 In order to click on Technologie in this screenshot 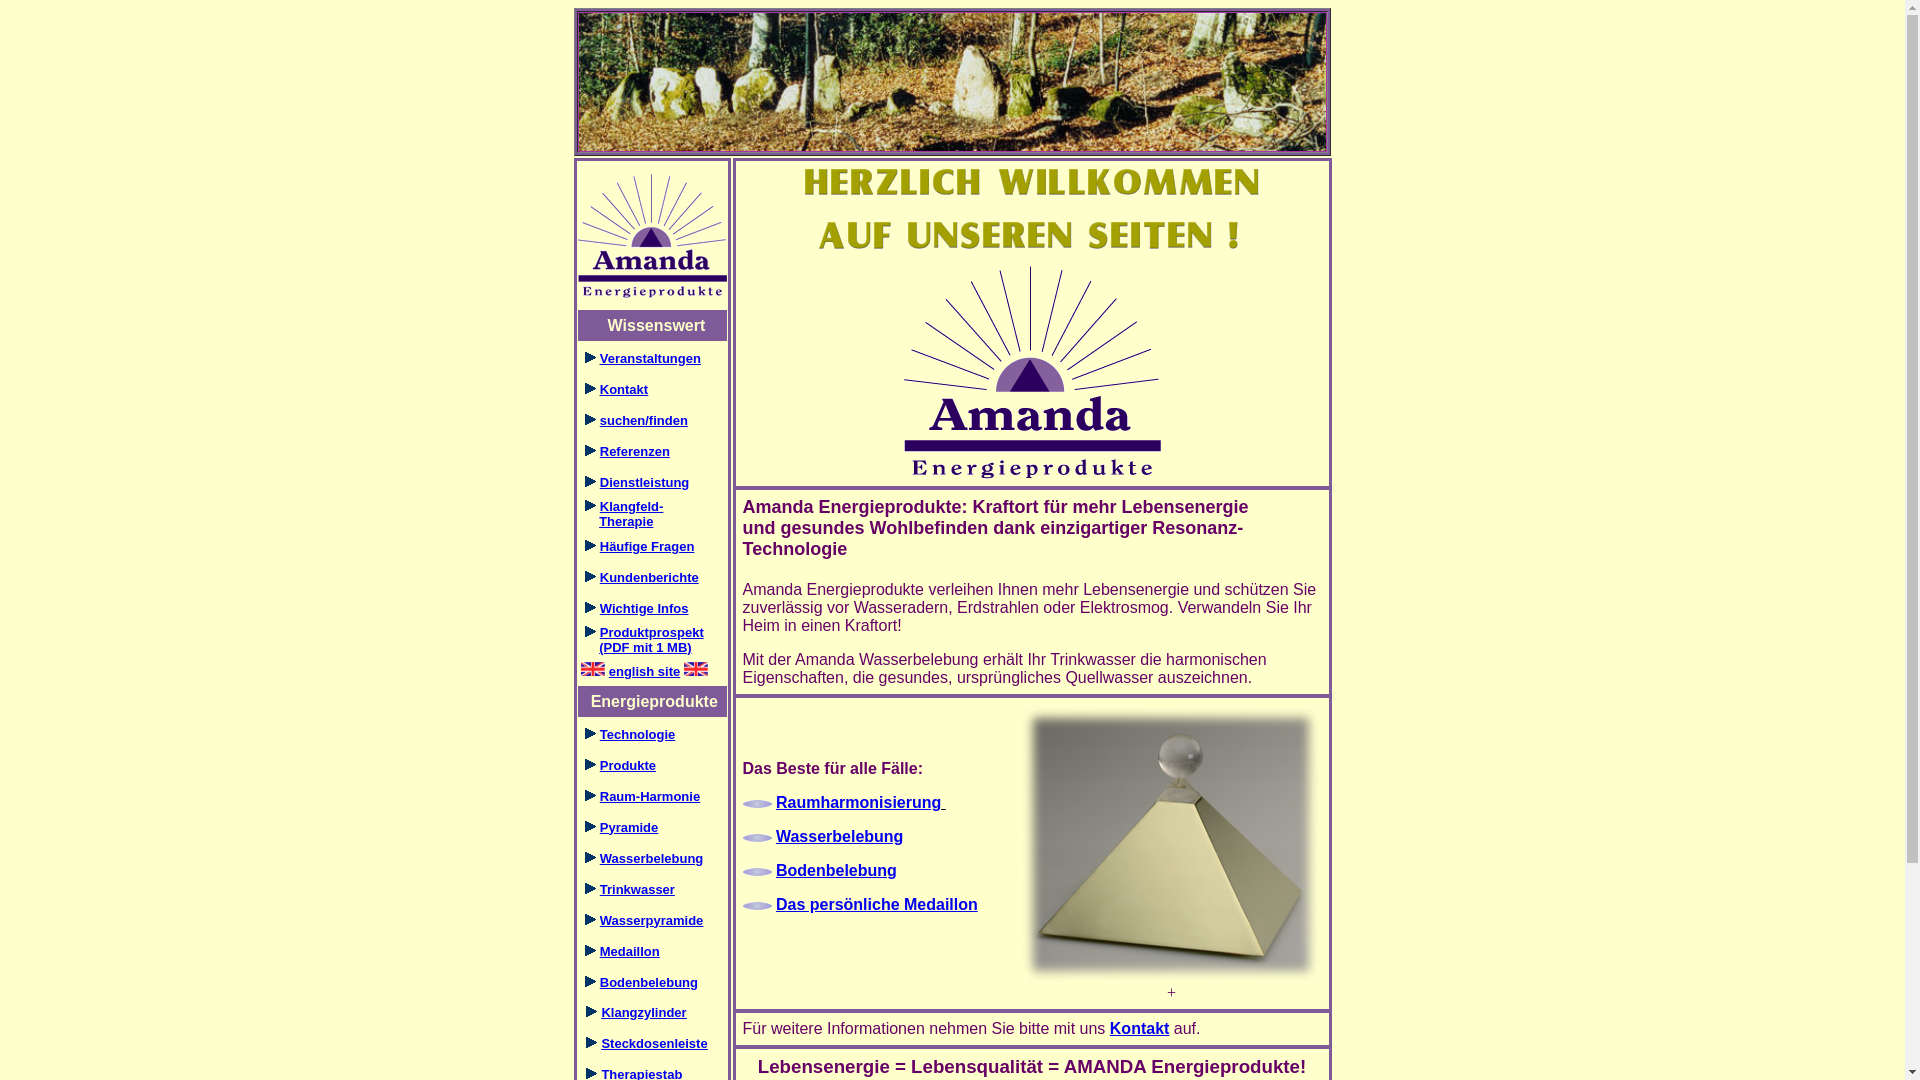, I will do `click(638, 734)`.